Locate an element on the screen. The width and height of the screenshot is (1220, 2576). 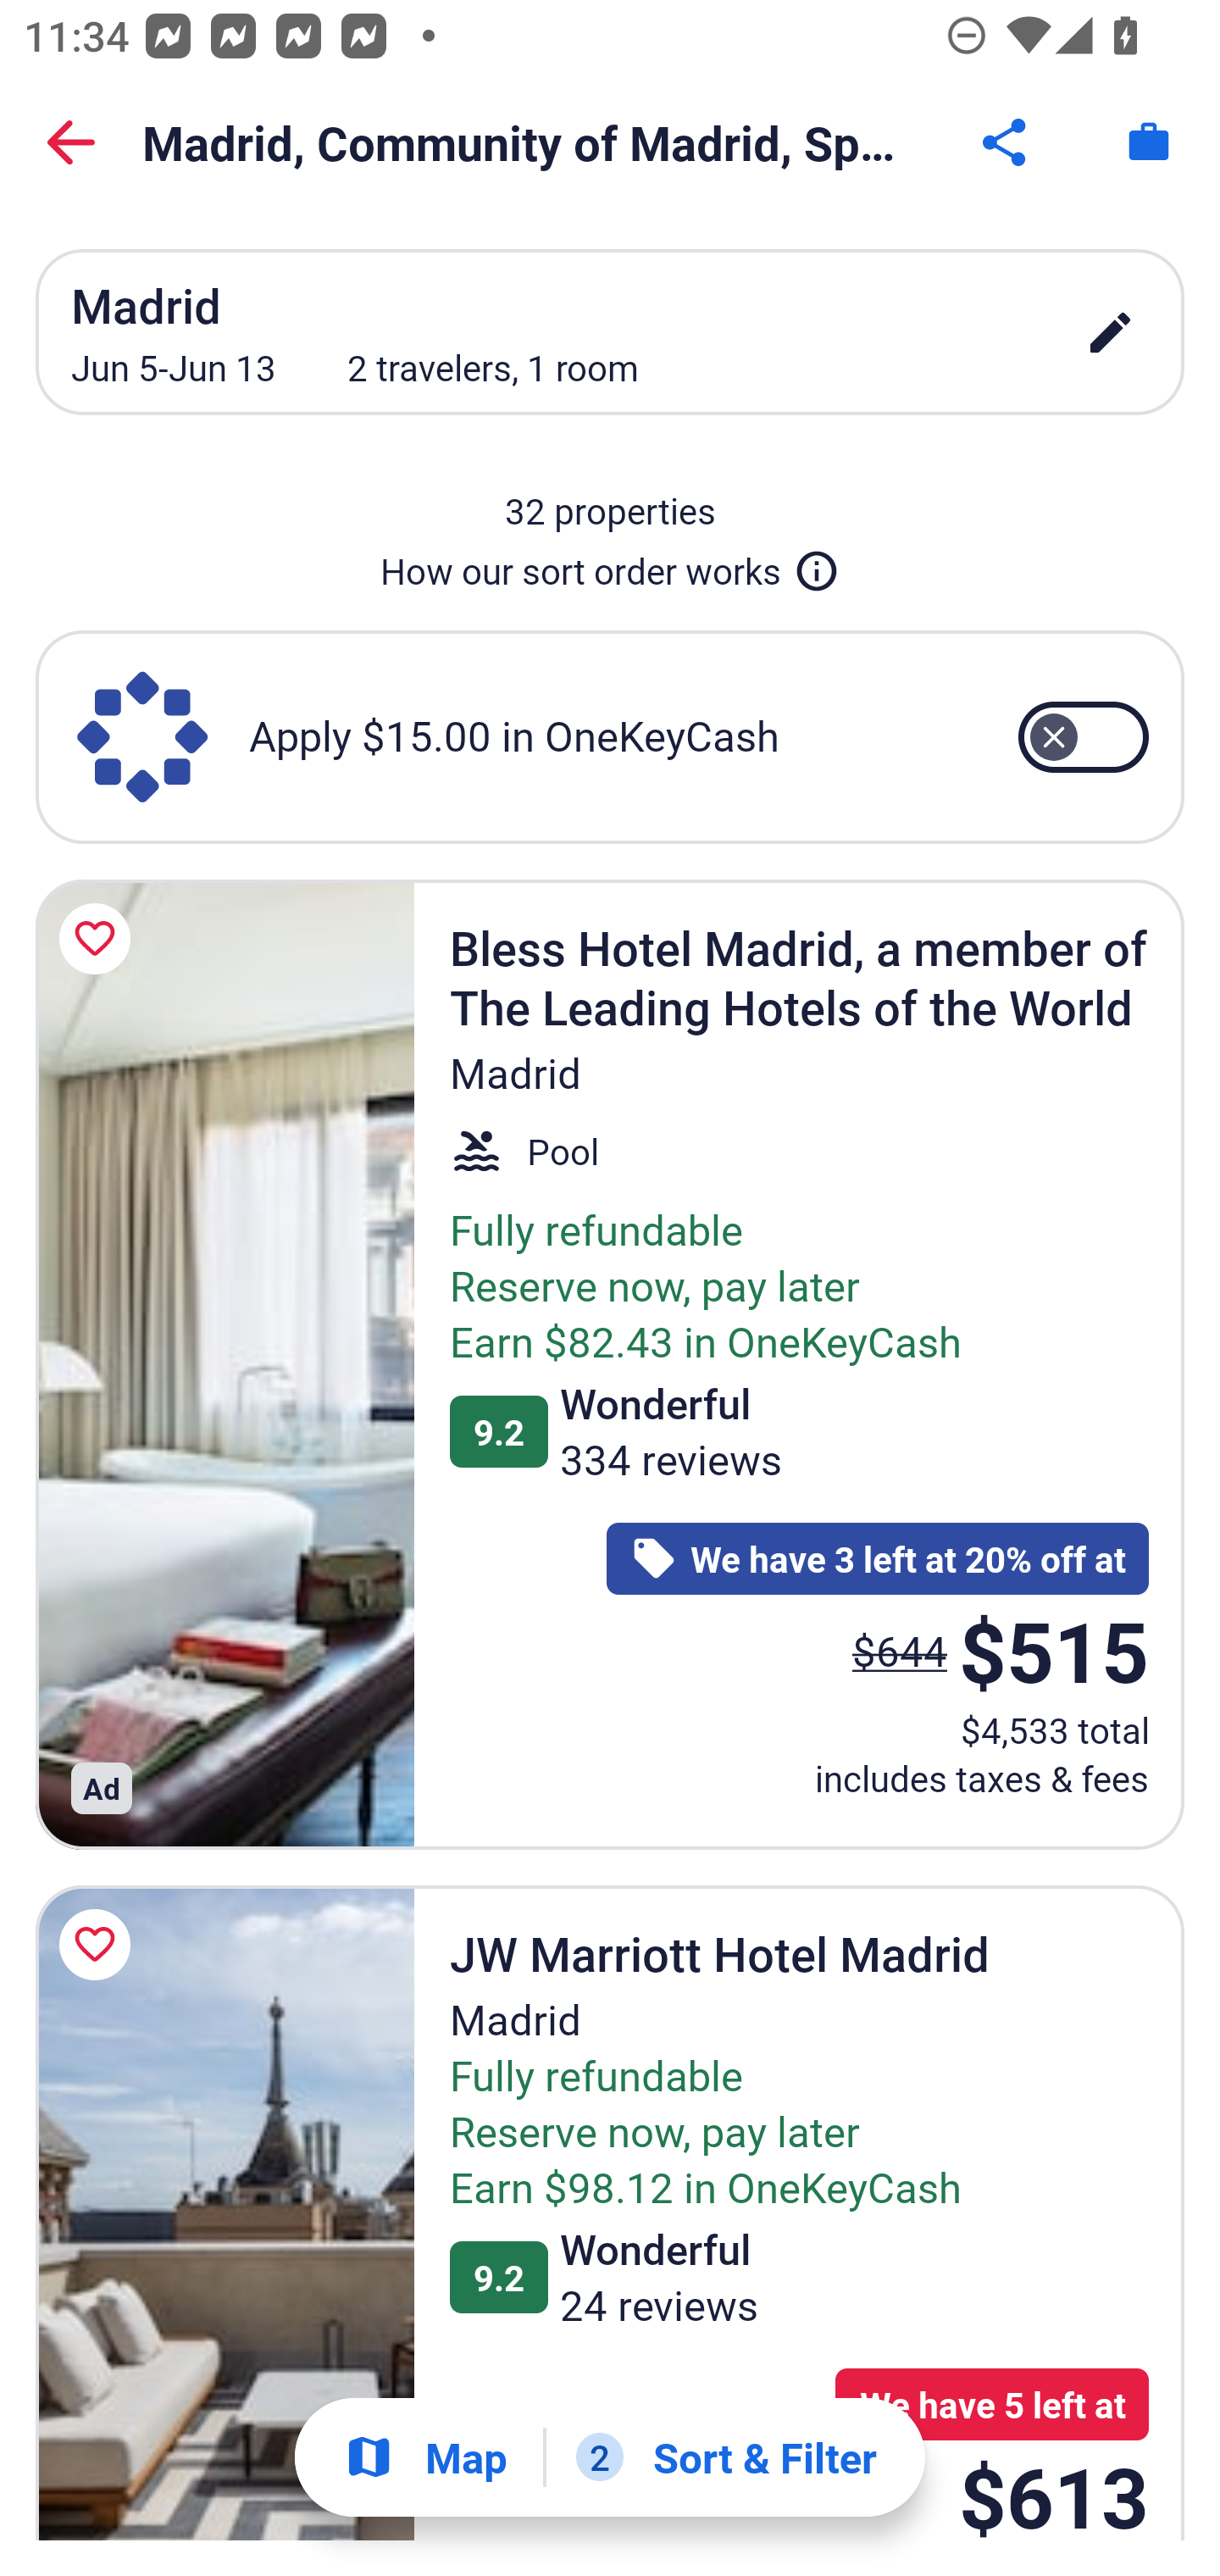
Show map Map Show map Button is located at coordinates (425, 2457).